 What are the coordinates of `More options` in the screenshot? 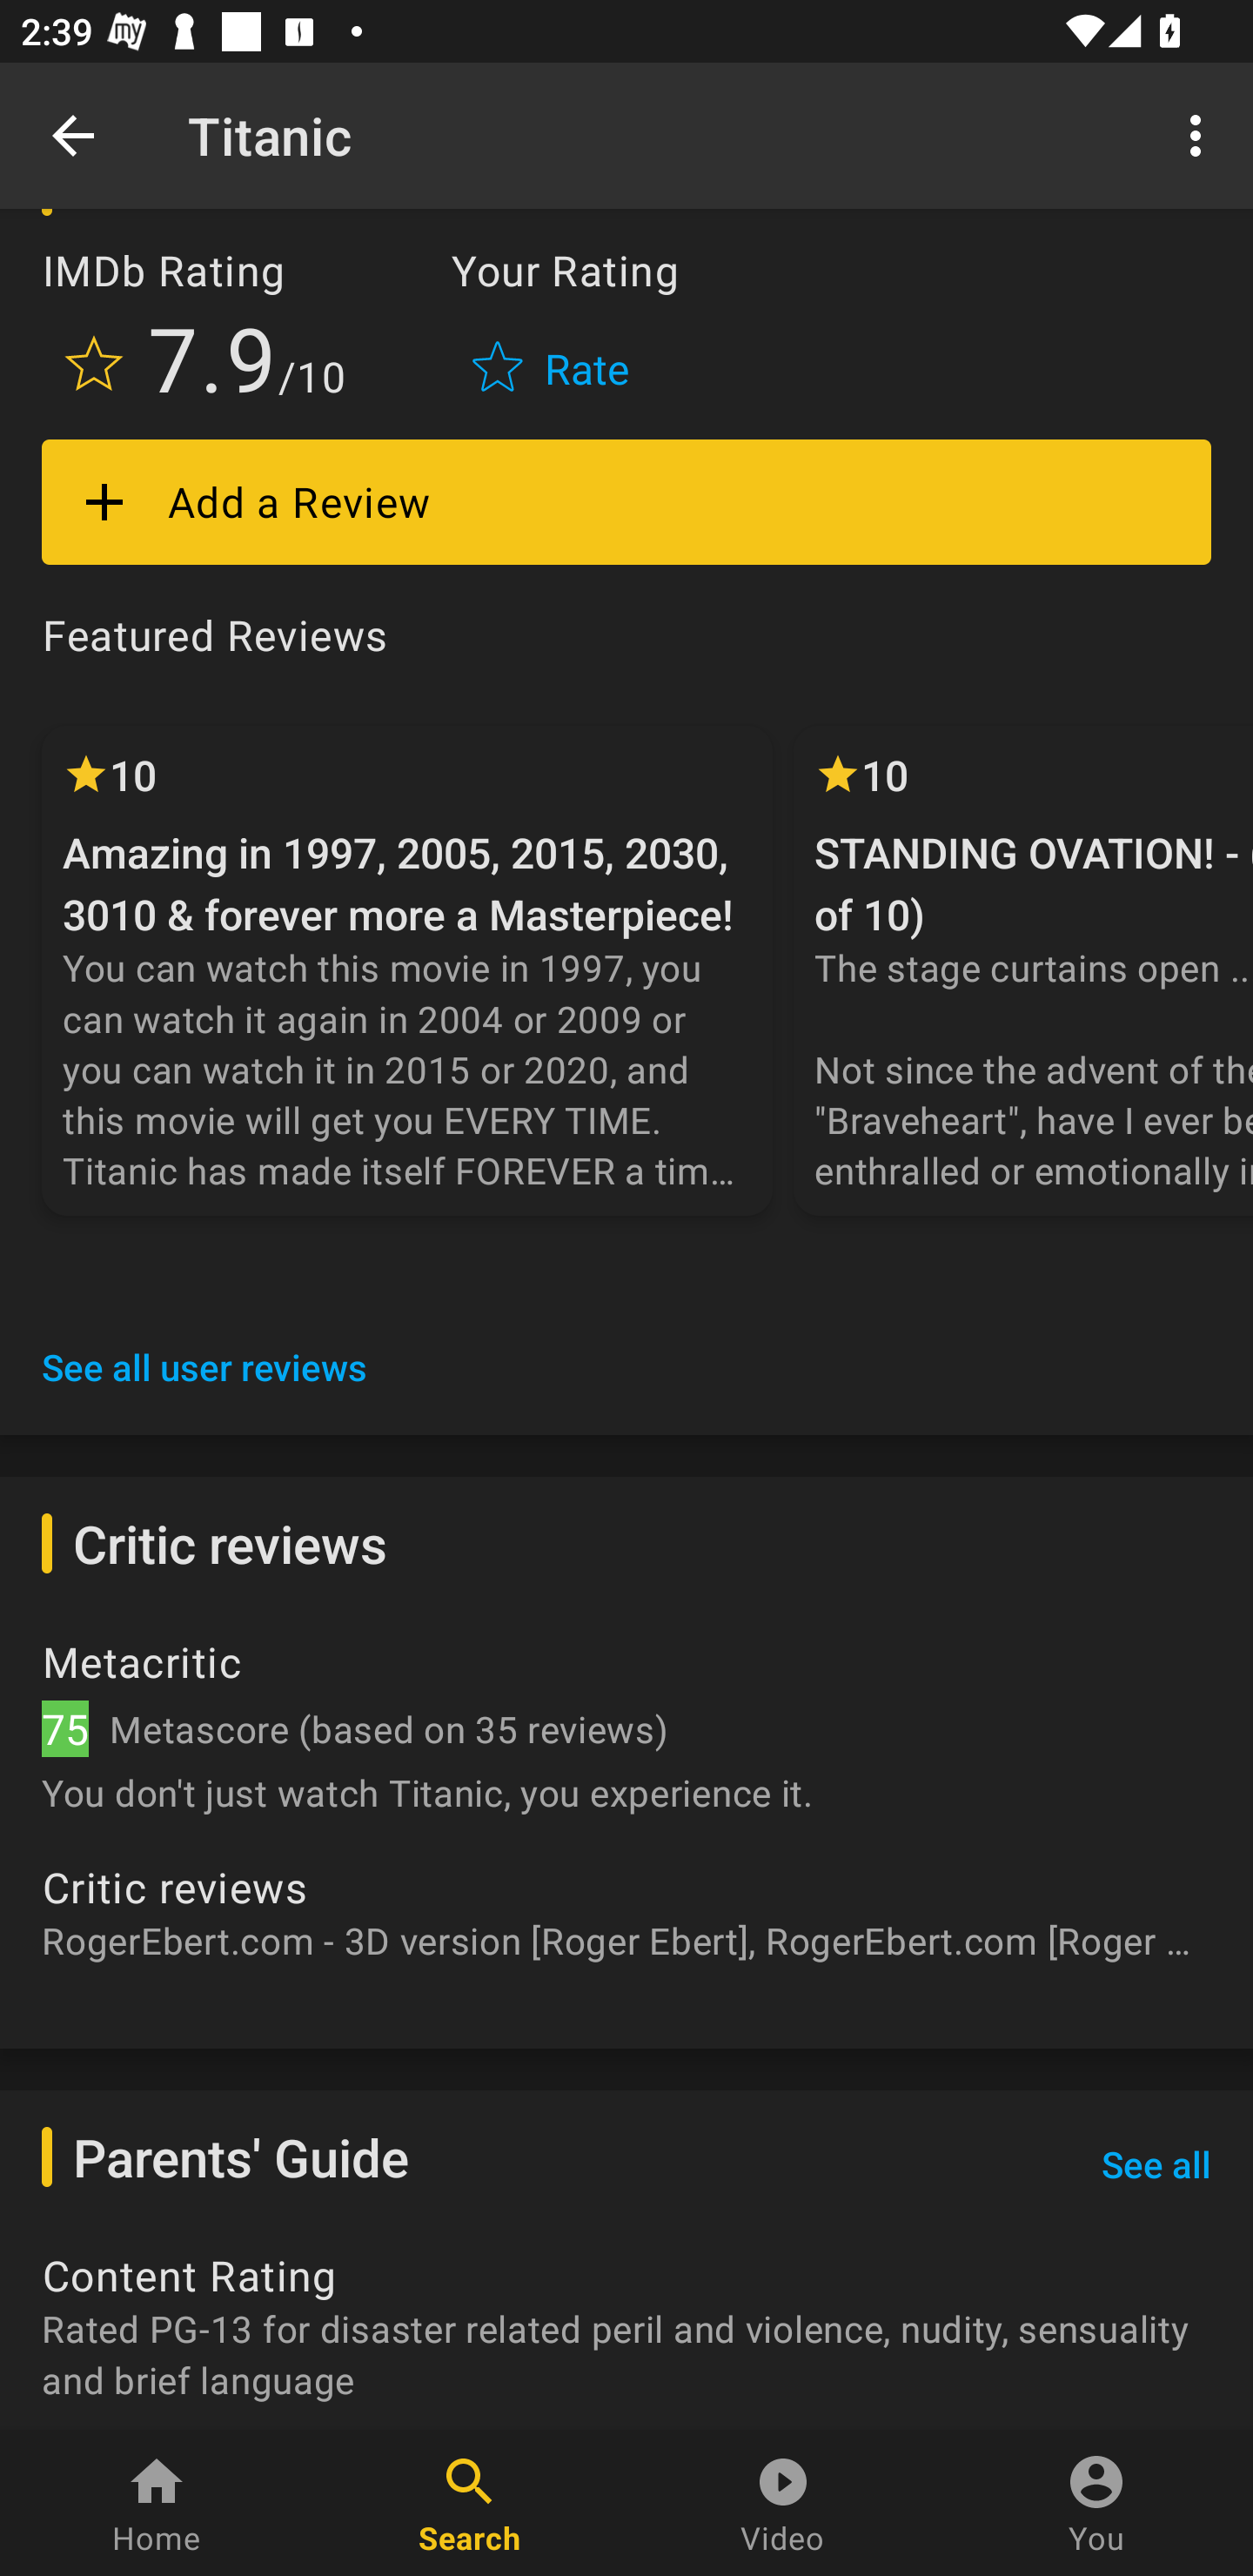 It's located at (1201, 134).